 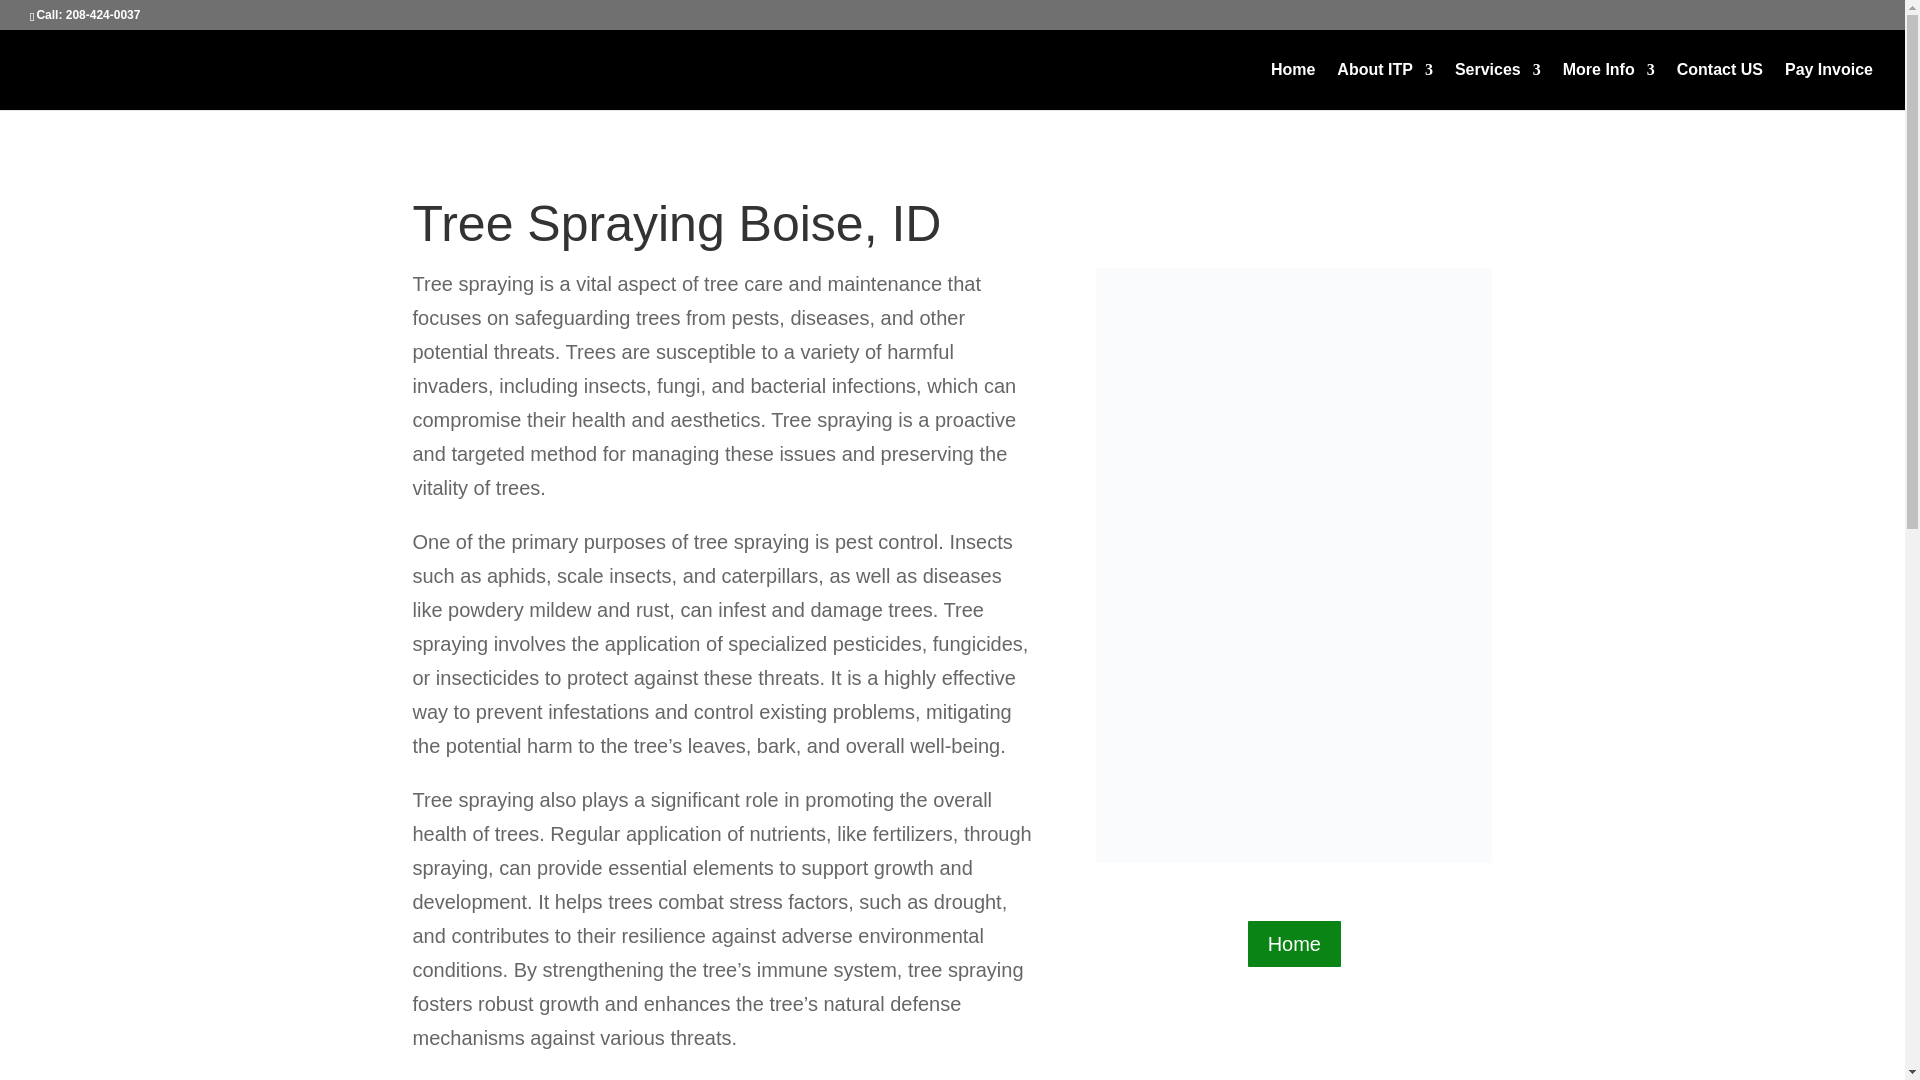 What do you see at coordinates (1293, 86) in the screenshot?
I see `Home` at bounding box center [1293, 86].